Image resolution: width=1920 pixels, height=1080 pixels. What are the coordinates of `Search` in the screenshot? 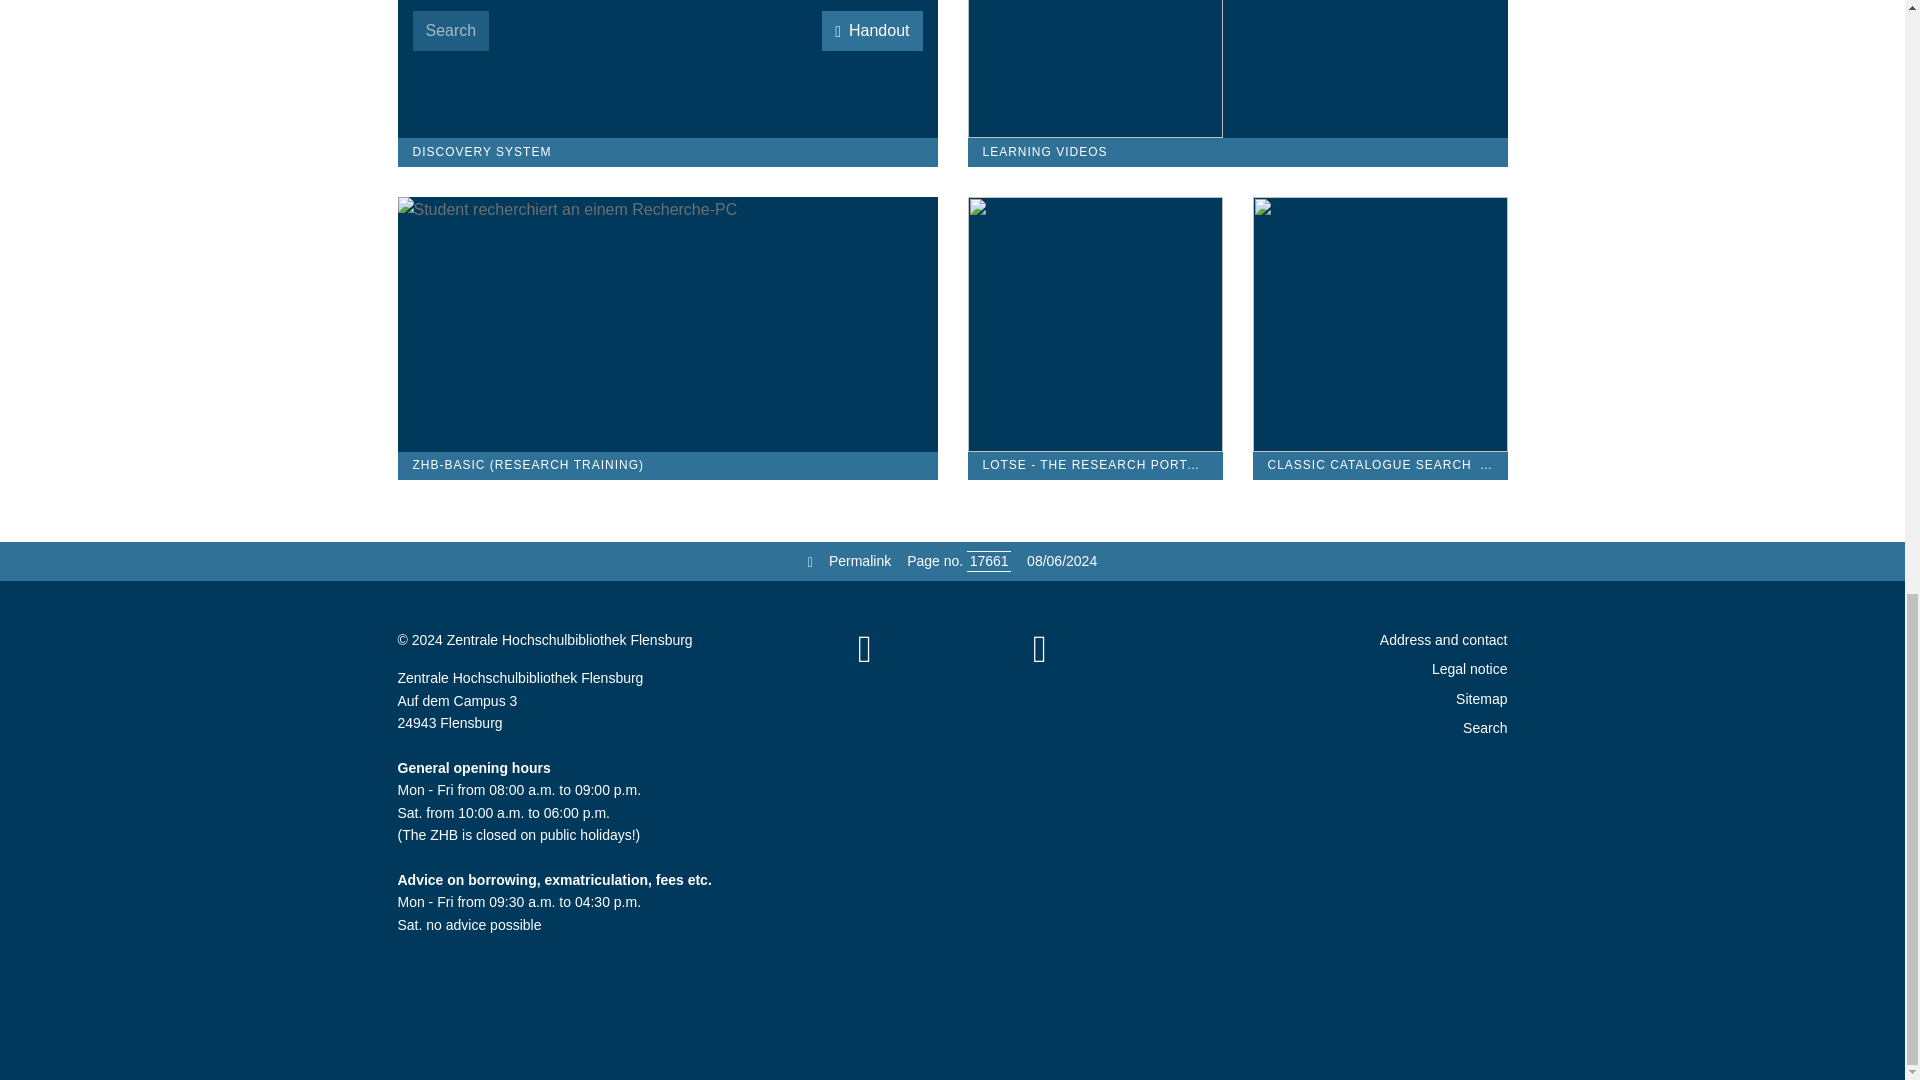 It's located at (450, 30).